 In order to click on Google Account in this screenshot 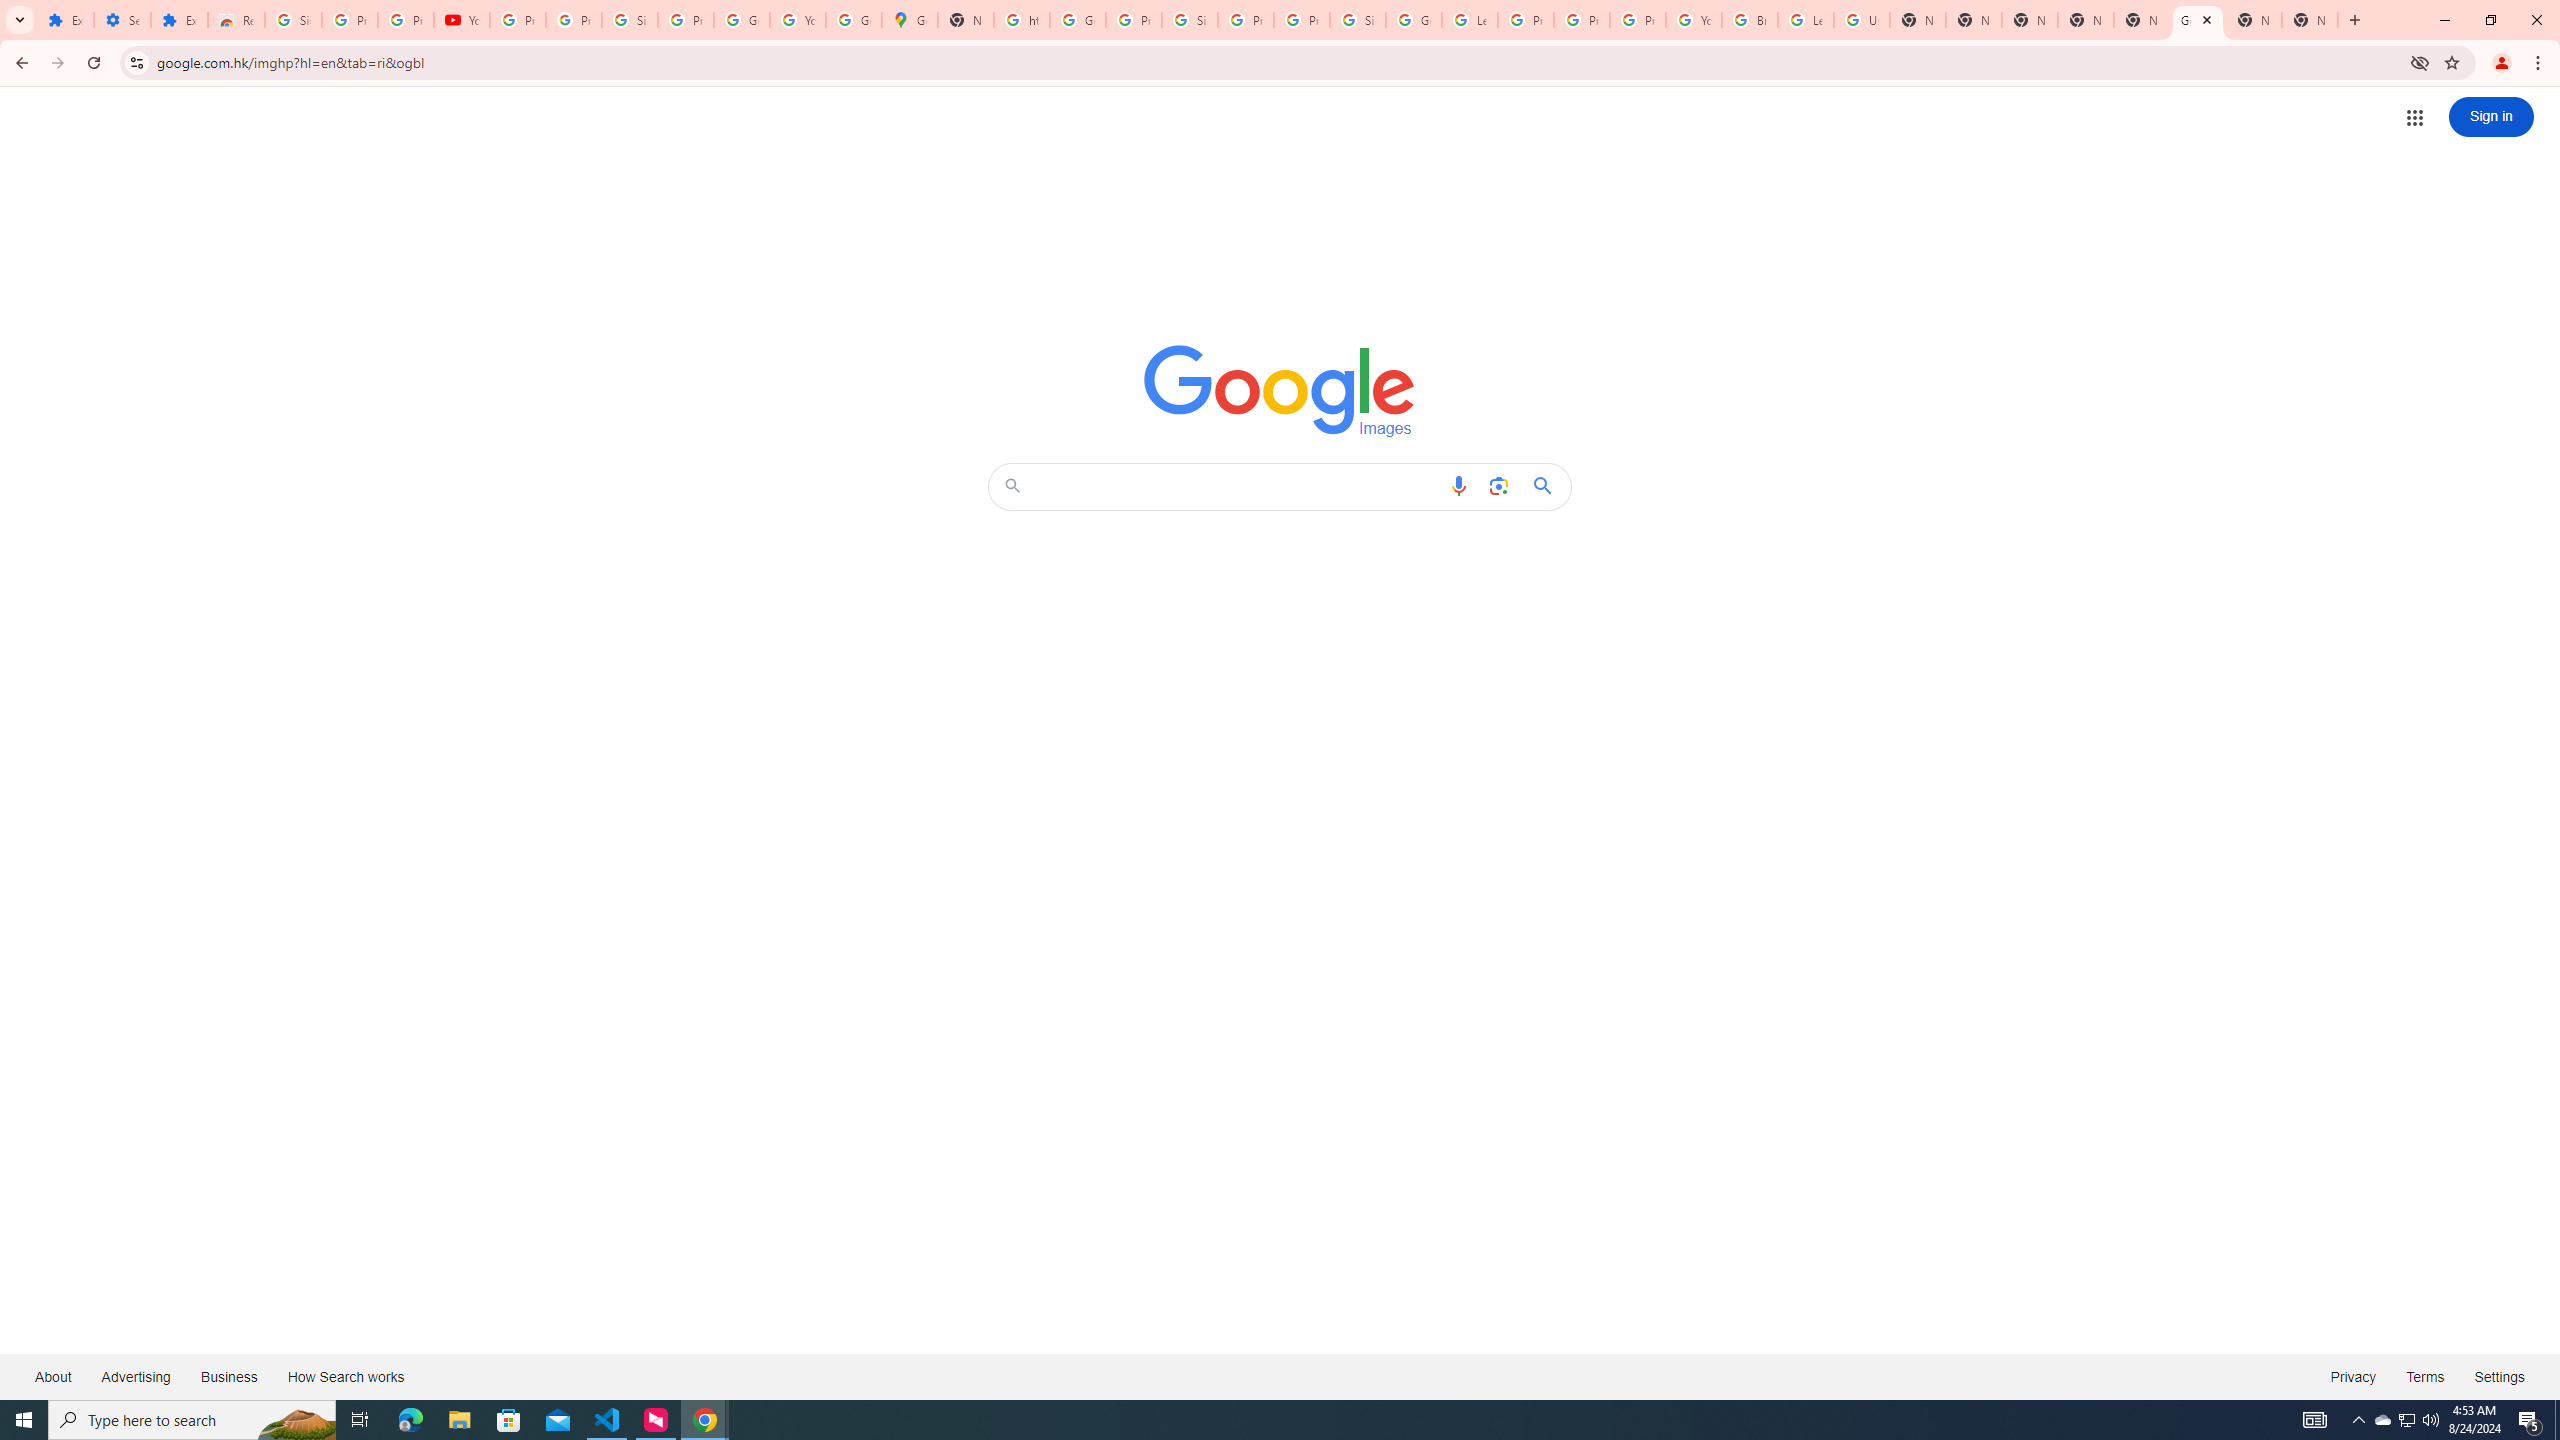, I will do `click(741, 20)`.